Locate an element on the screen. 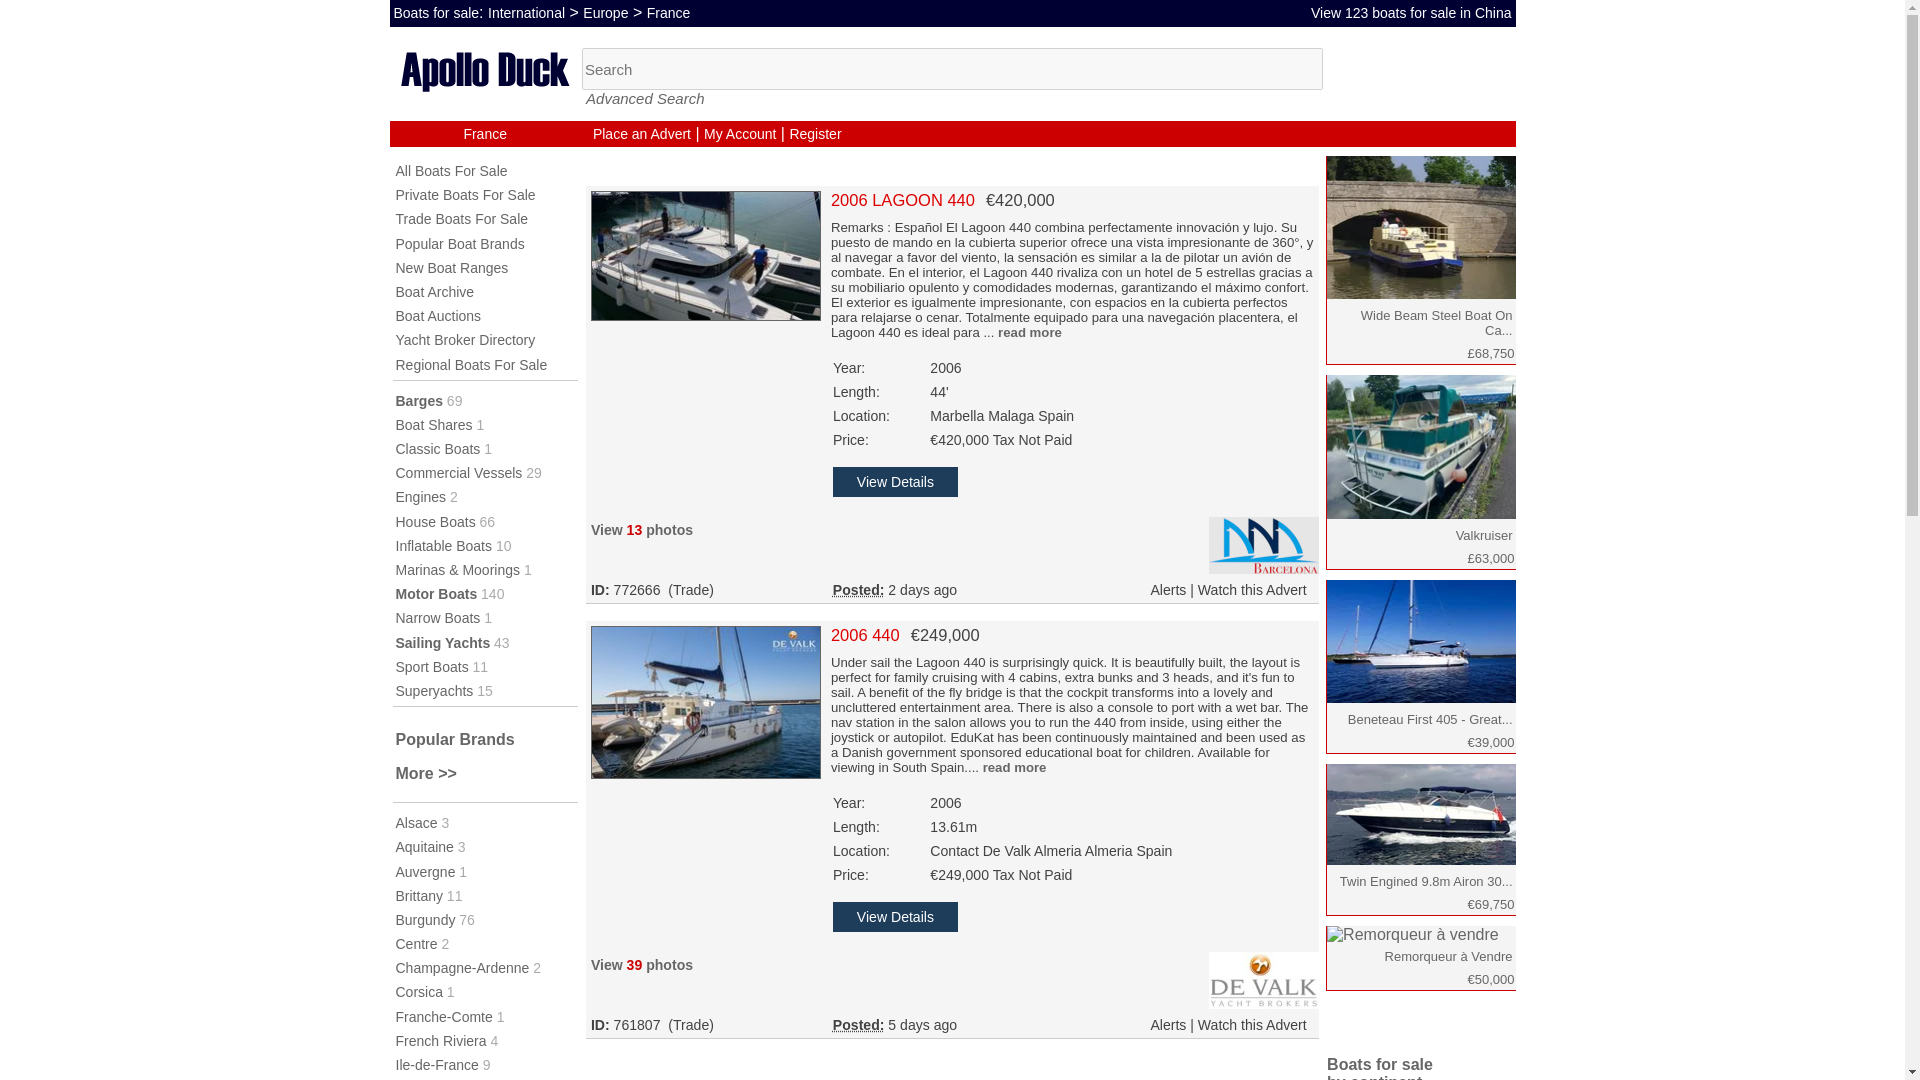  Aquitaine is located at coordinates (424, 847).